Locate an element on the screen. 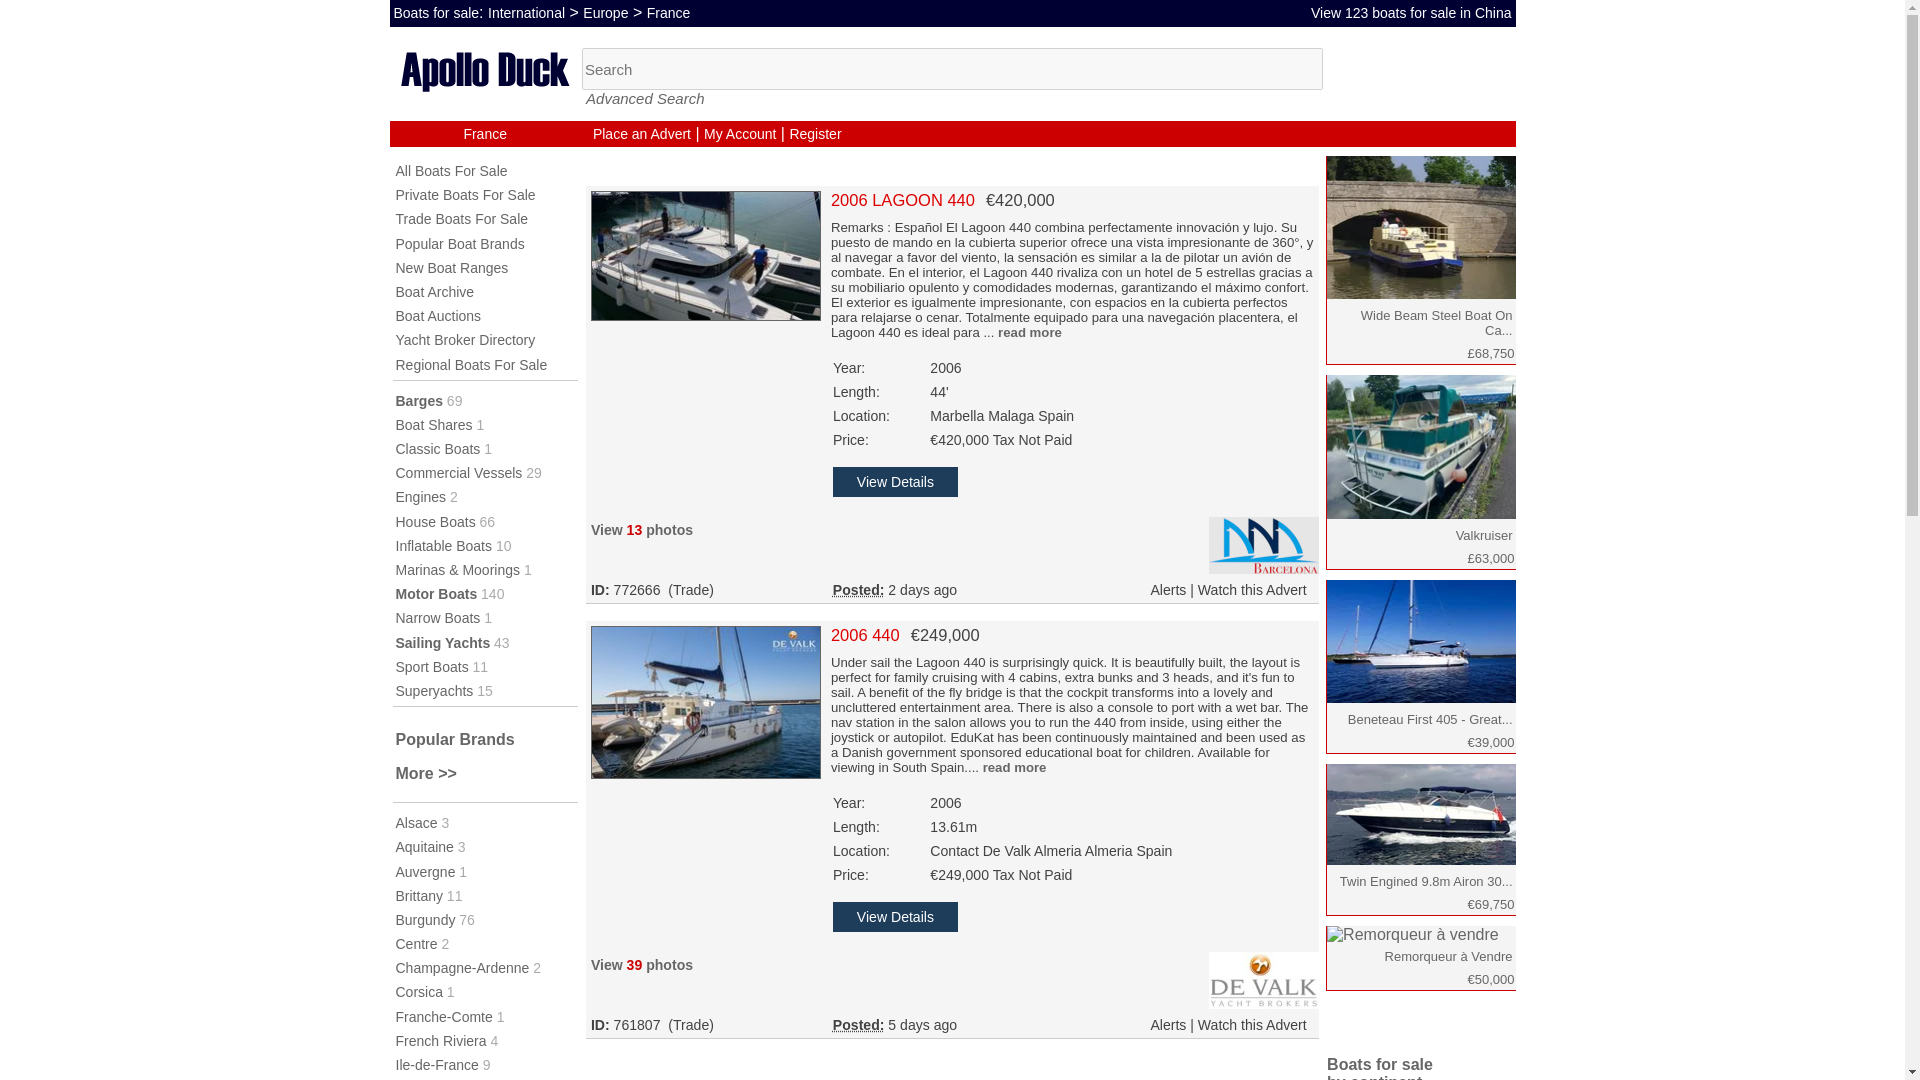  Aquitaine is located at coordinates (424, 847).